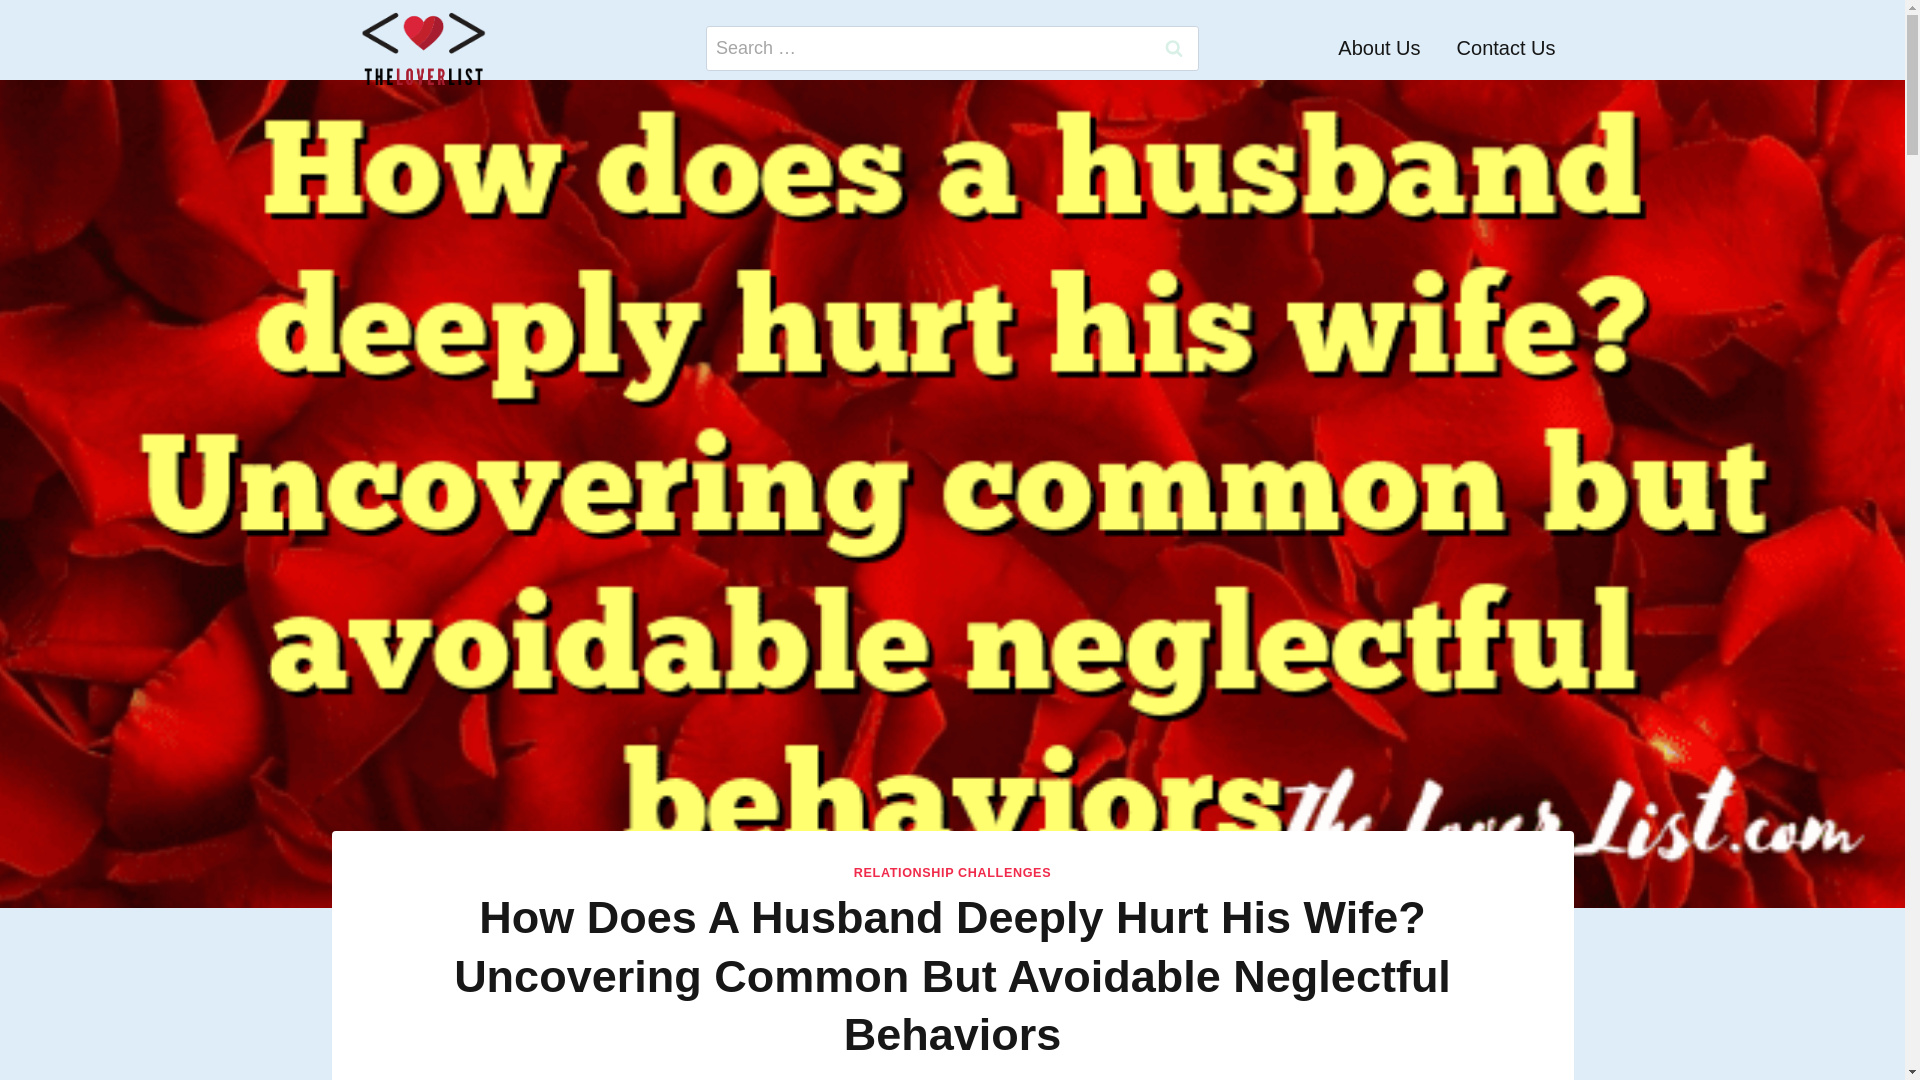 Image resolution: width=1920 pixels, height=1080 pixels. Describe the element at coordinates (952, 873) in the screenshot. I see `RELATIONSHIP CHALLENGES` at that location.